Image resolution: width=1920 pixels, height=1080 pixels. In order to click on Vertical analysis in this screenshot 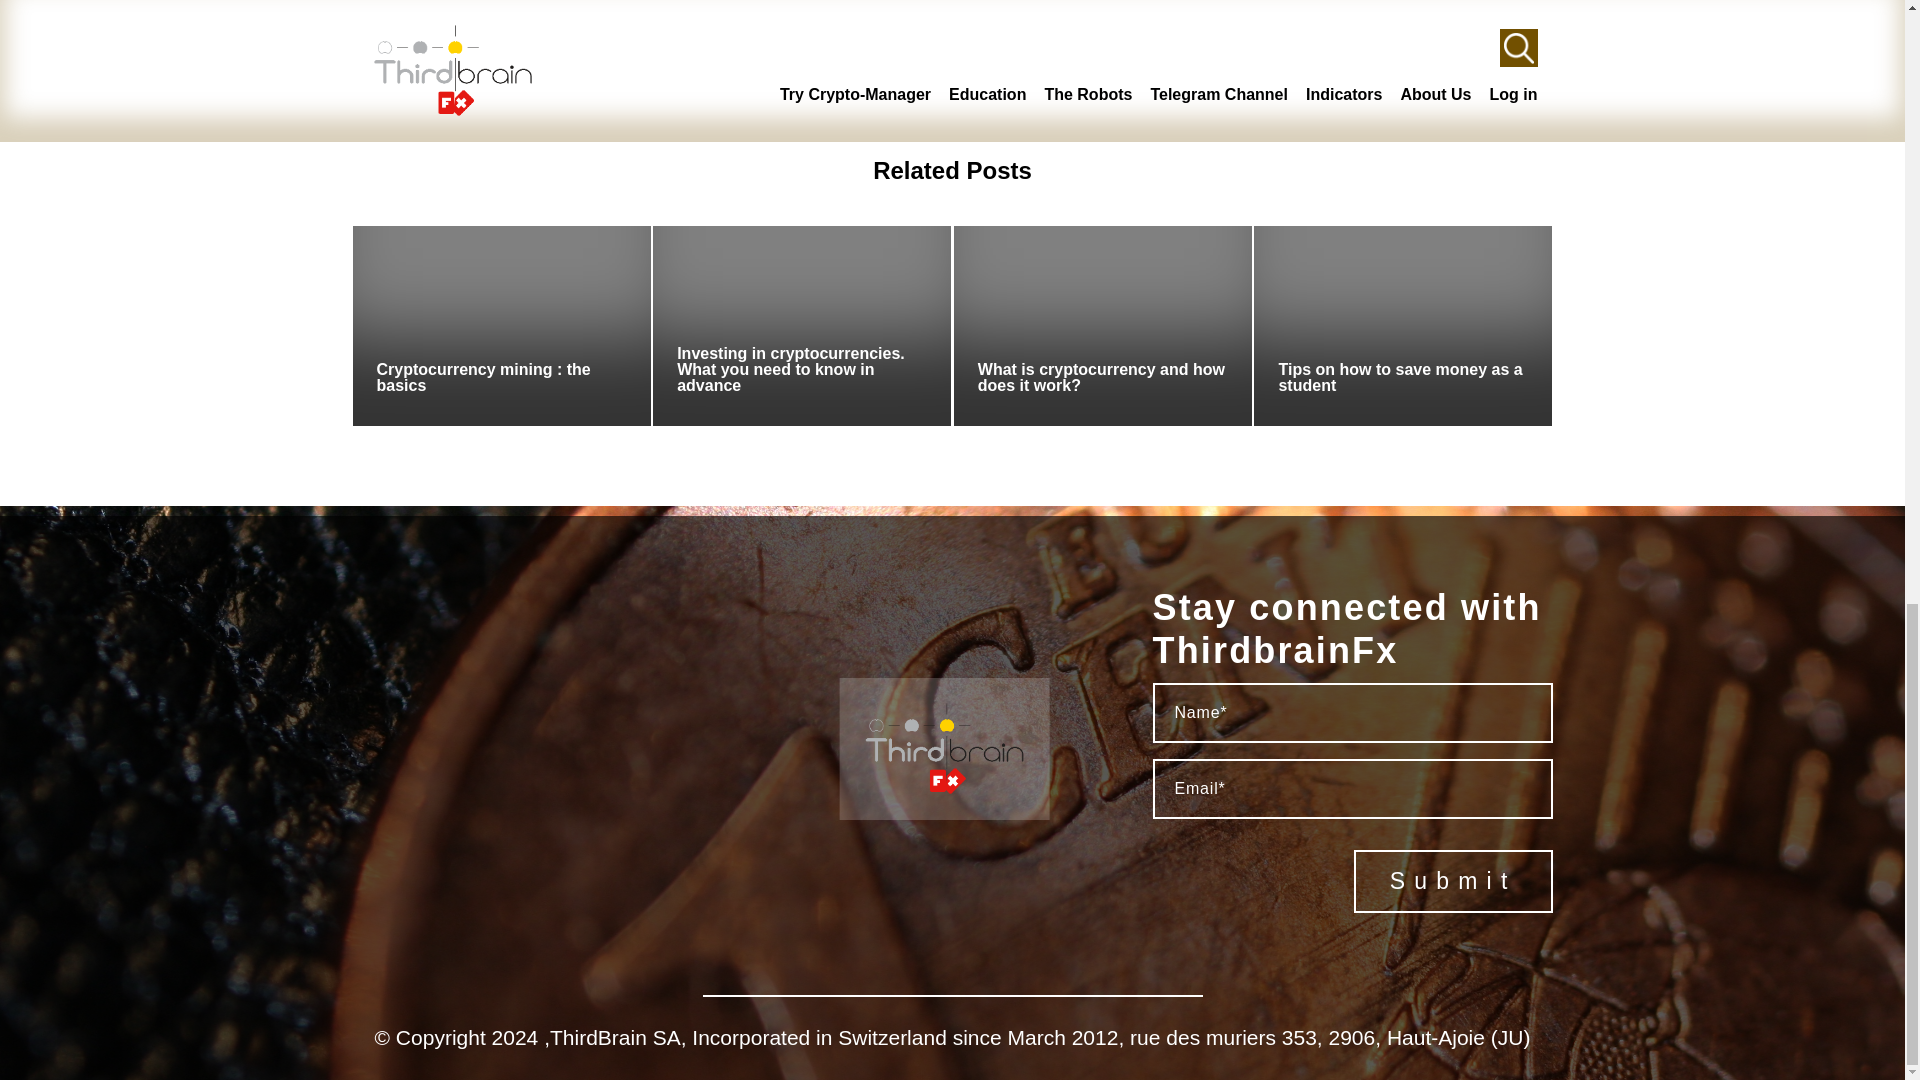, I will do `click(1496, 107)`.